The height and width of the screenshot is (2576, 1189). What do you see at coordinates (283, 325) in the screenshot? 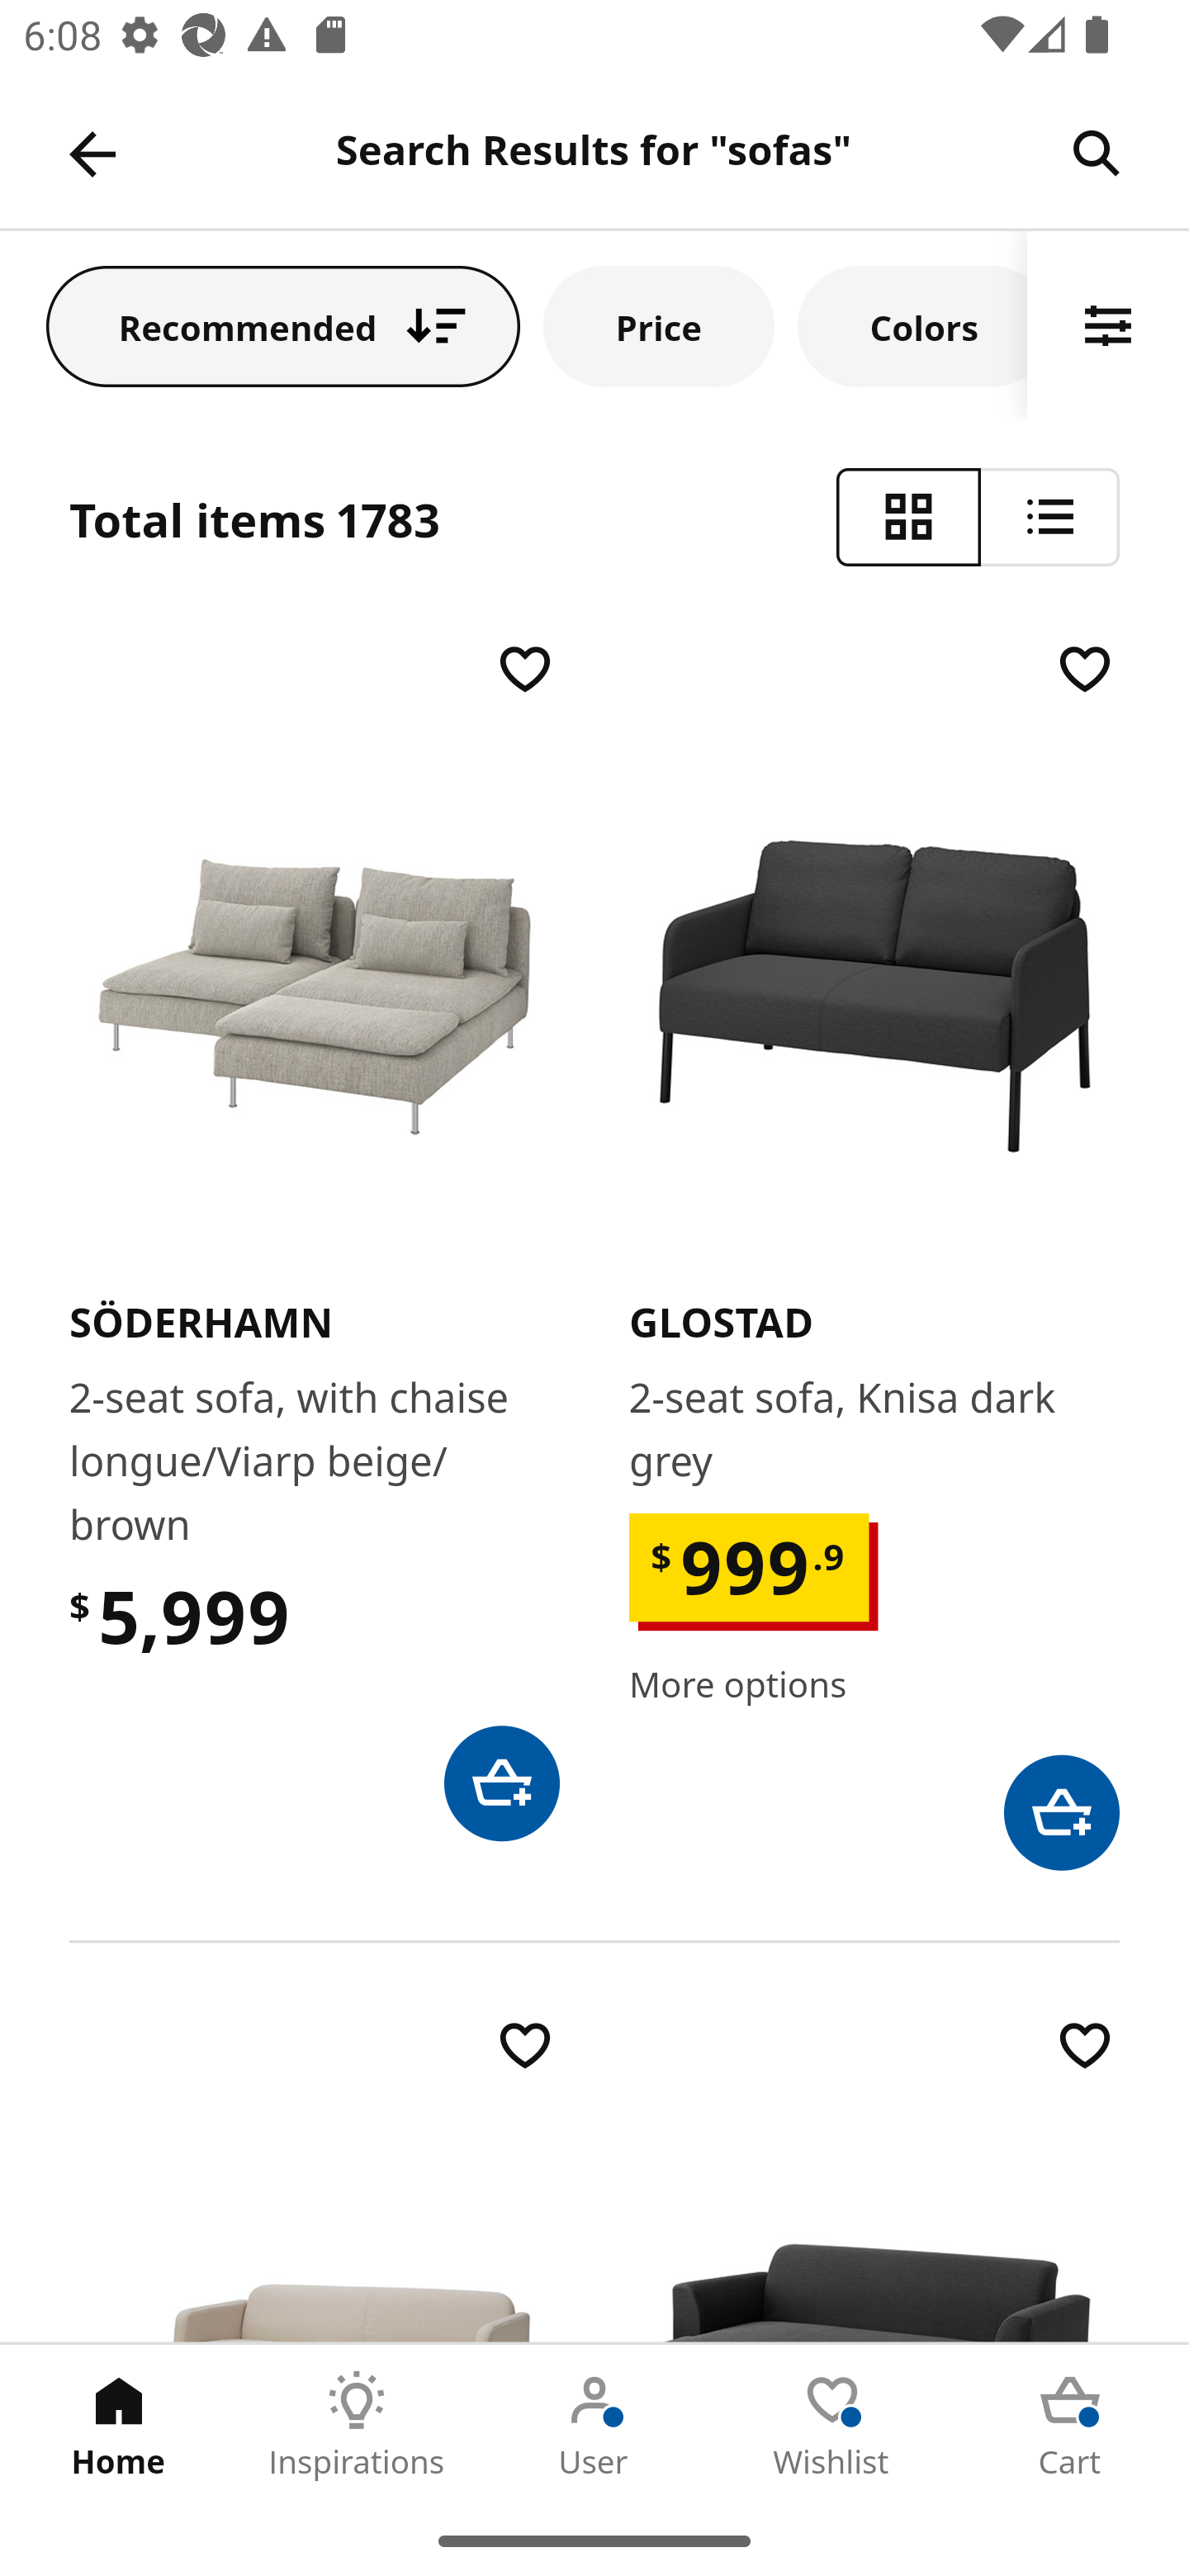
I see `Recommended` at bounding box center [283, 325].